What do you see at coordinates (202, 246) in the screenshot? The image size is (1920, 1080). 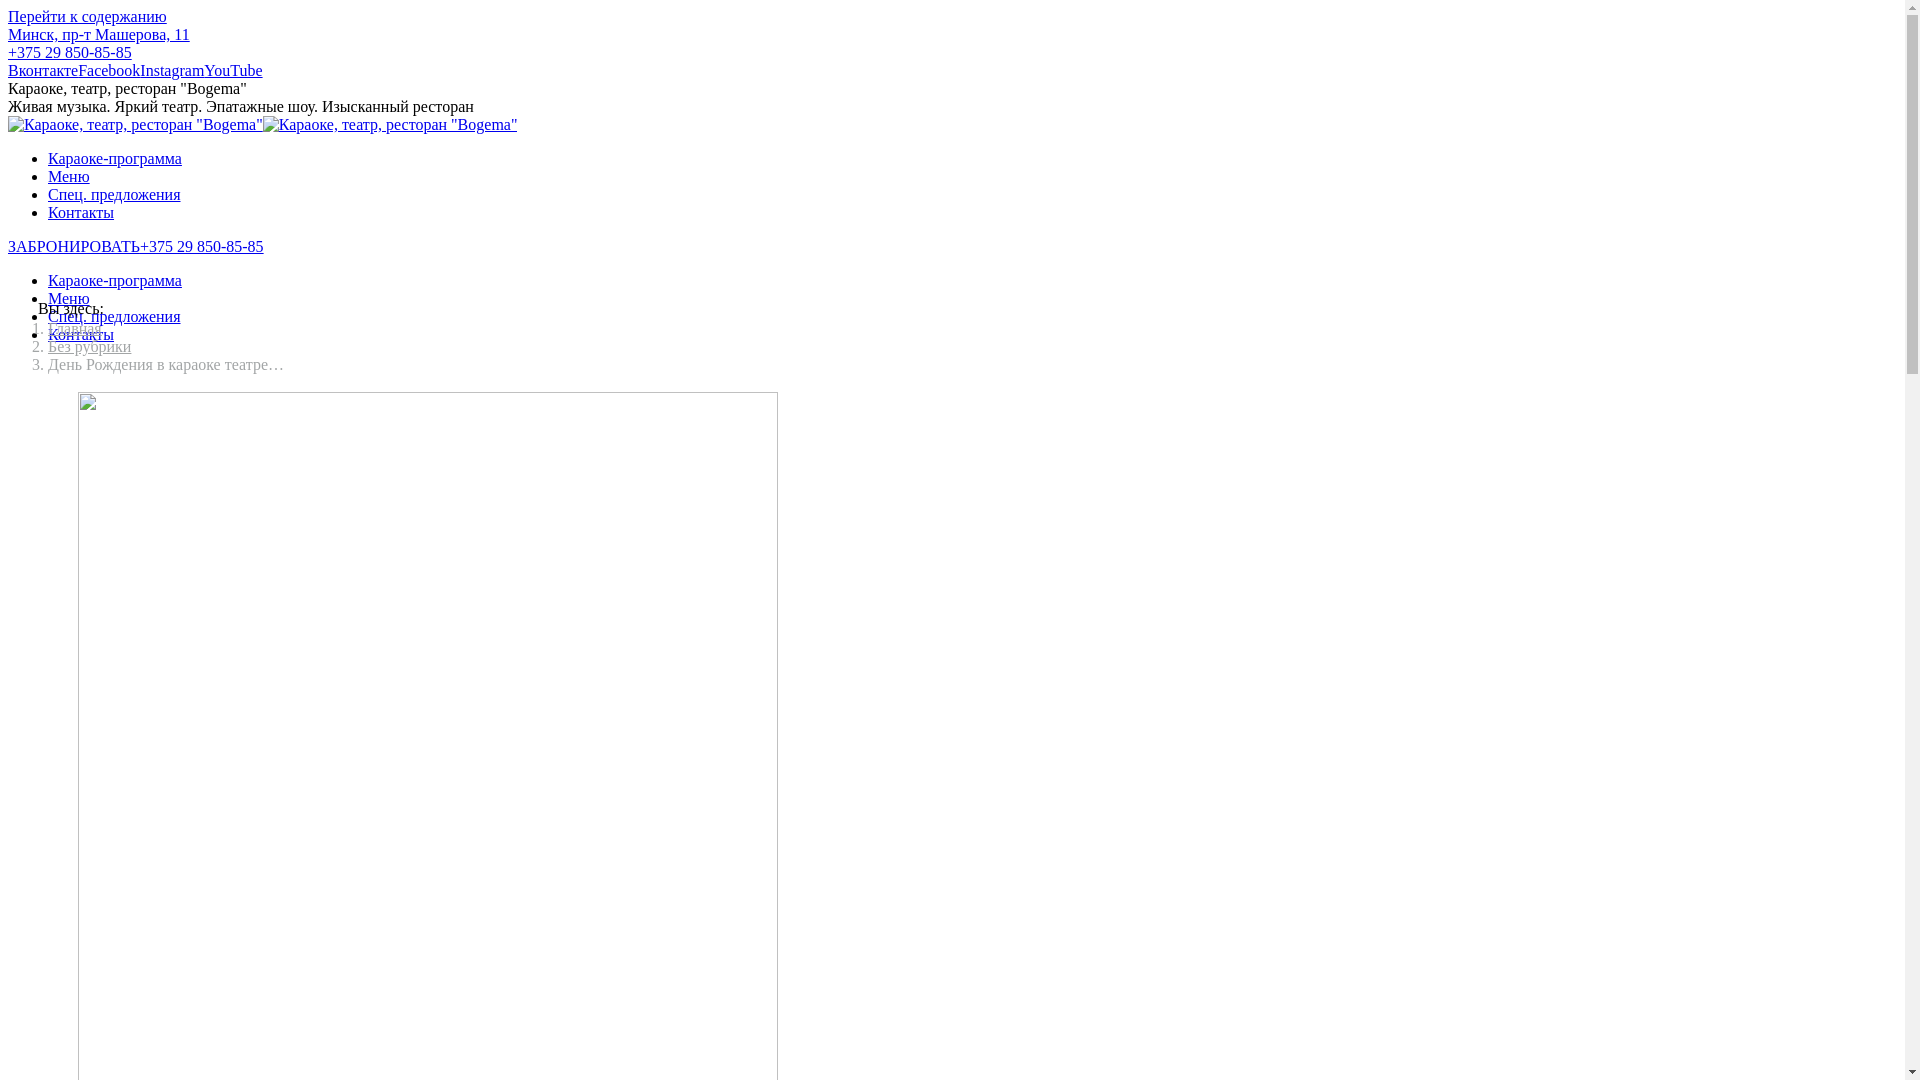 I see `+375 29 850-85-85` at bounding box center [202, 246].